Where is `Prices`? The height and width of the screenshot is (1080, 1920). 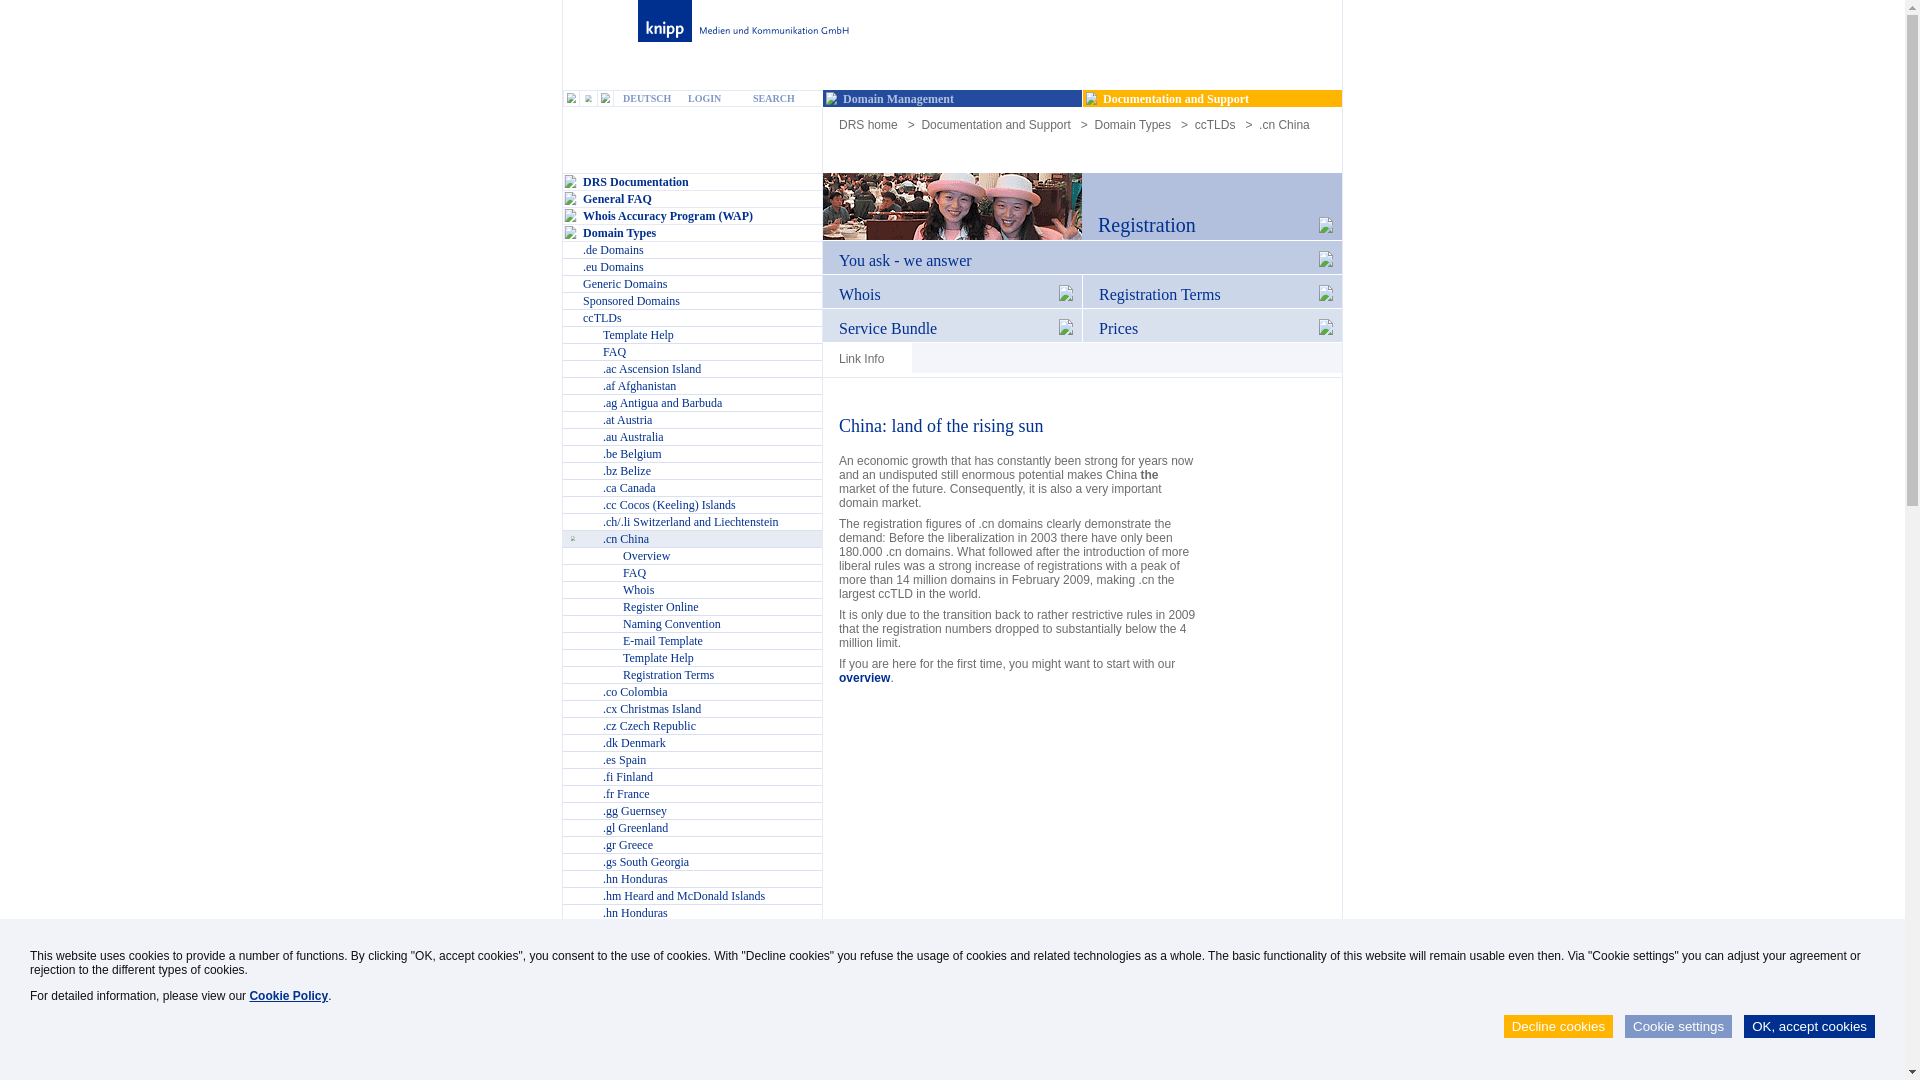 Prices is located at coordinates (1212, 337).